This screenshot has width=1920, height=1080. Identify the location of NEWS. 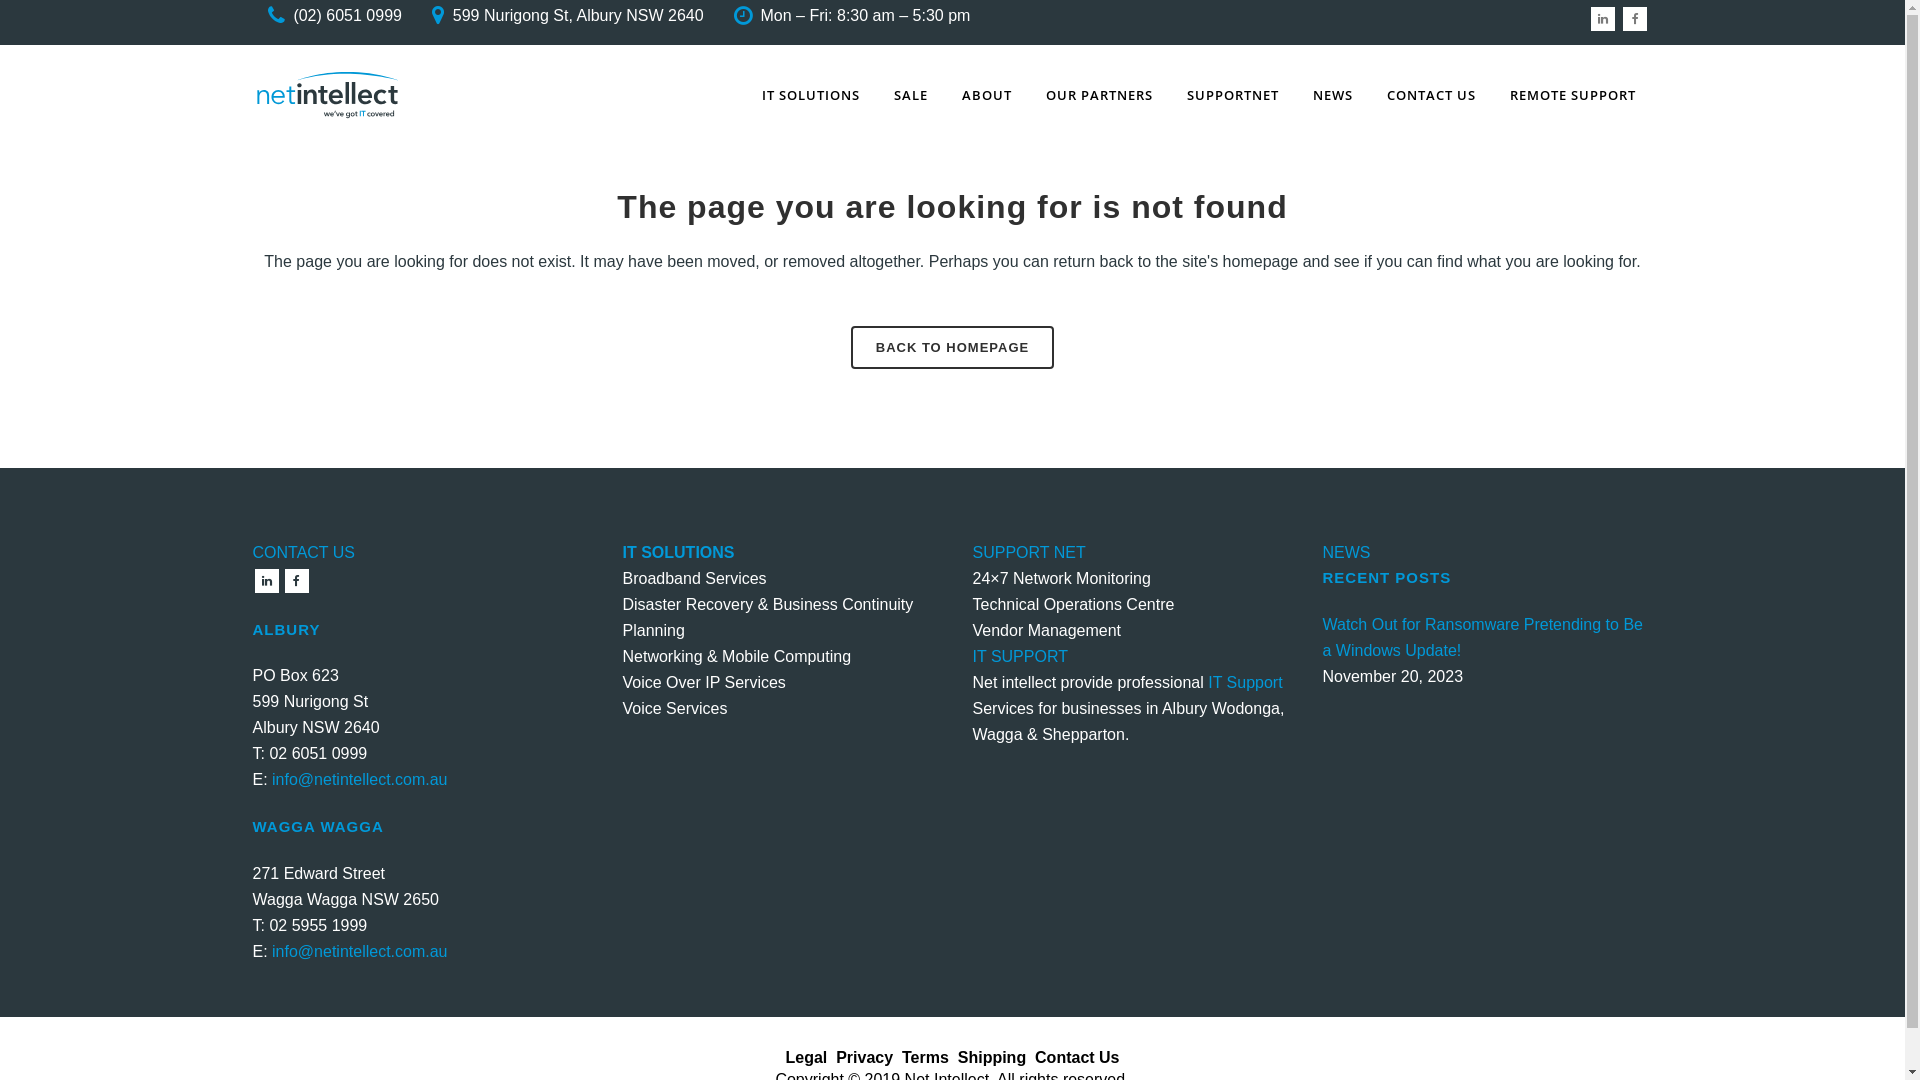
(1333, 95).